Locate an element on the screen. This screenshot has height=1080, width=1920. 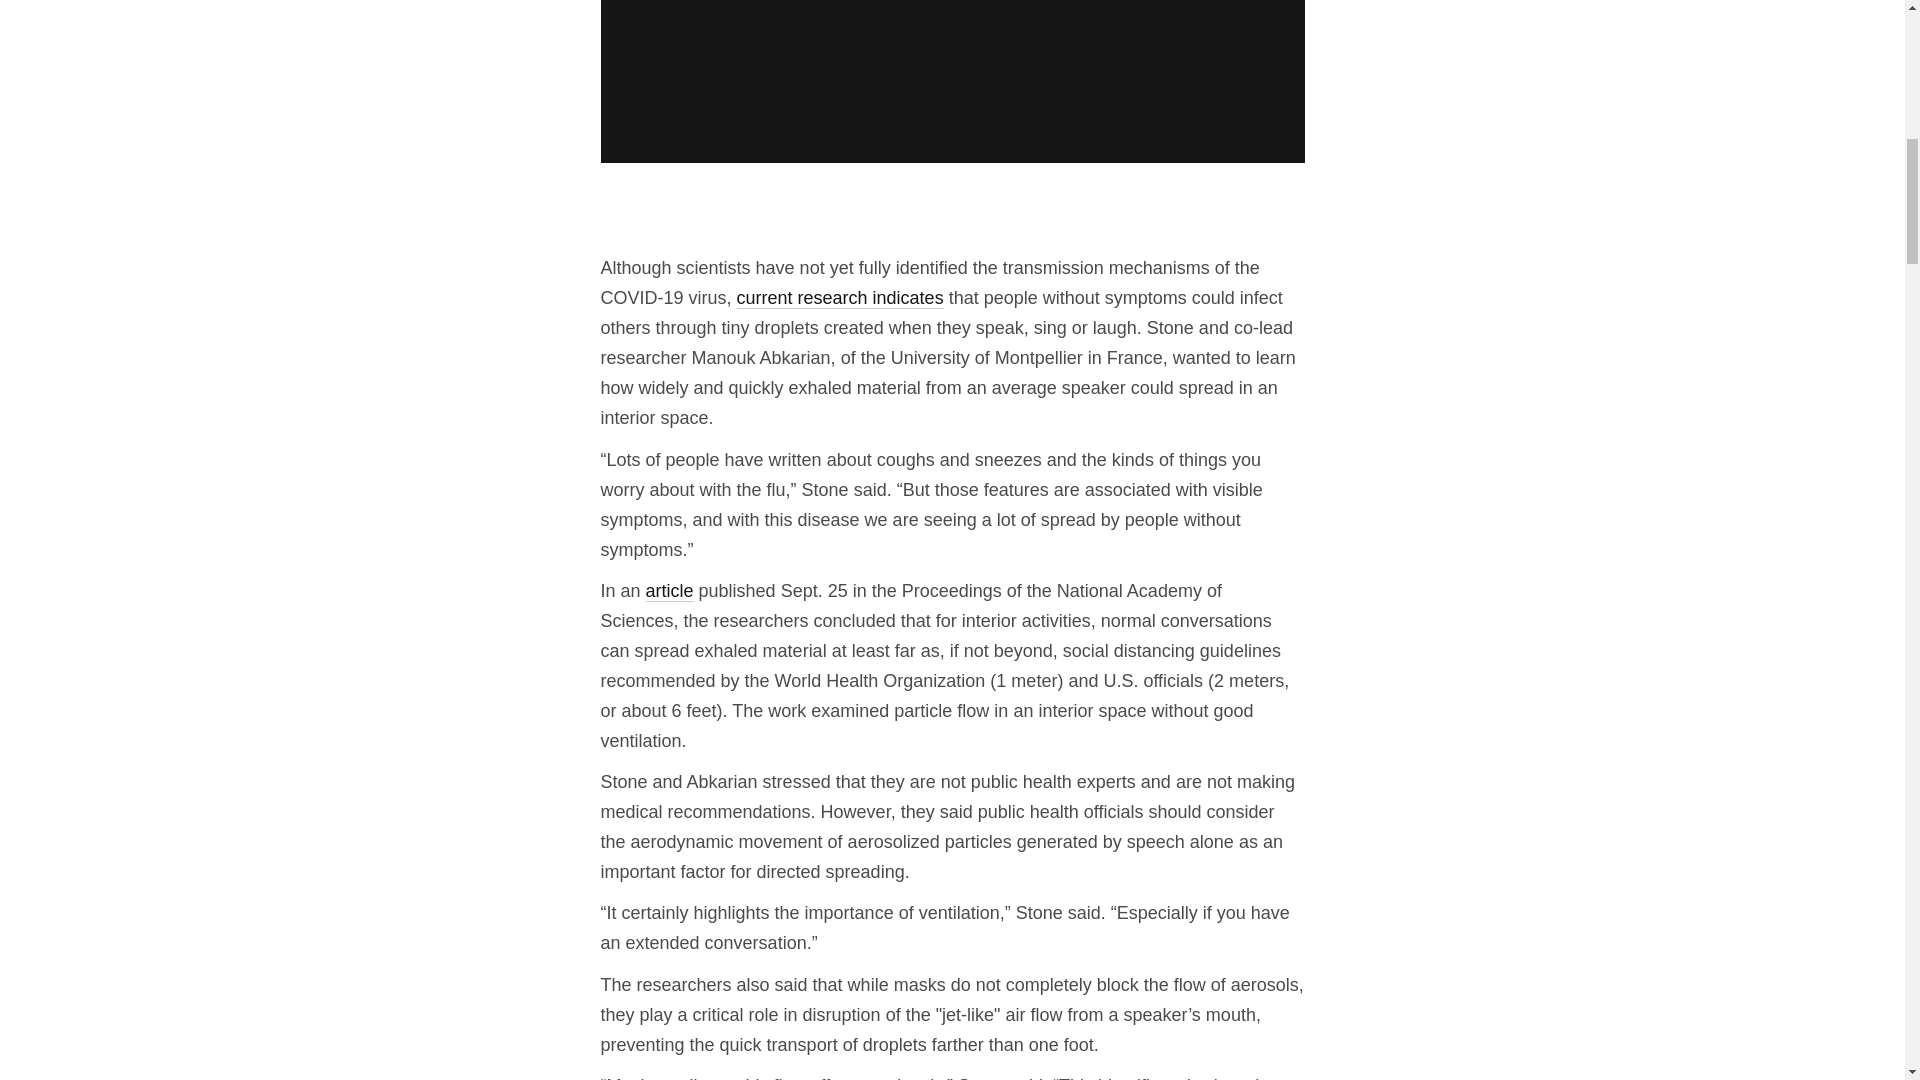
article is located at coordinates (669, 591).